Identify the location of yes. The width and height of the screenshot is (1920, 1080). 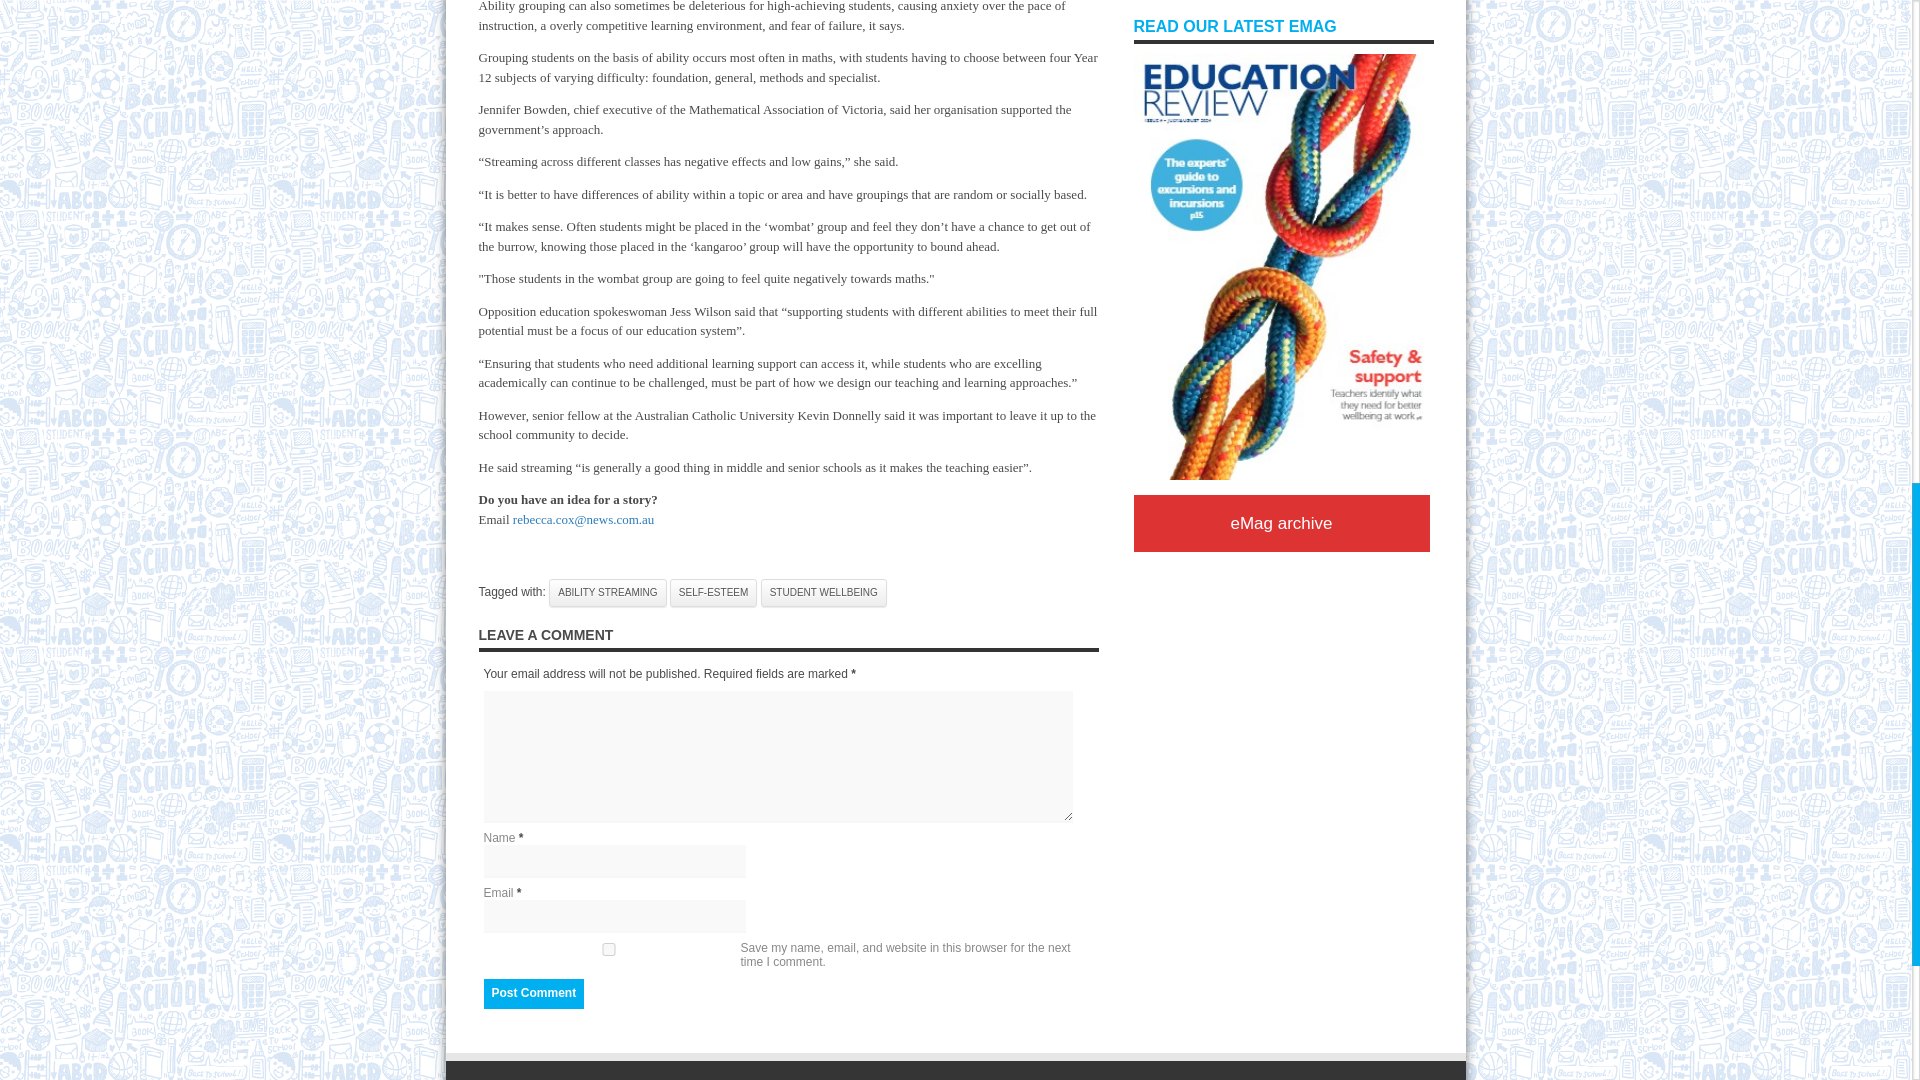
(608, 948).